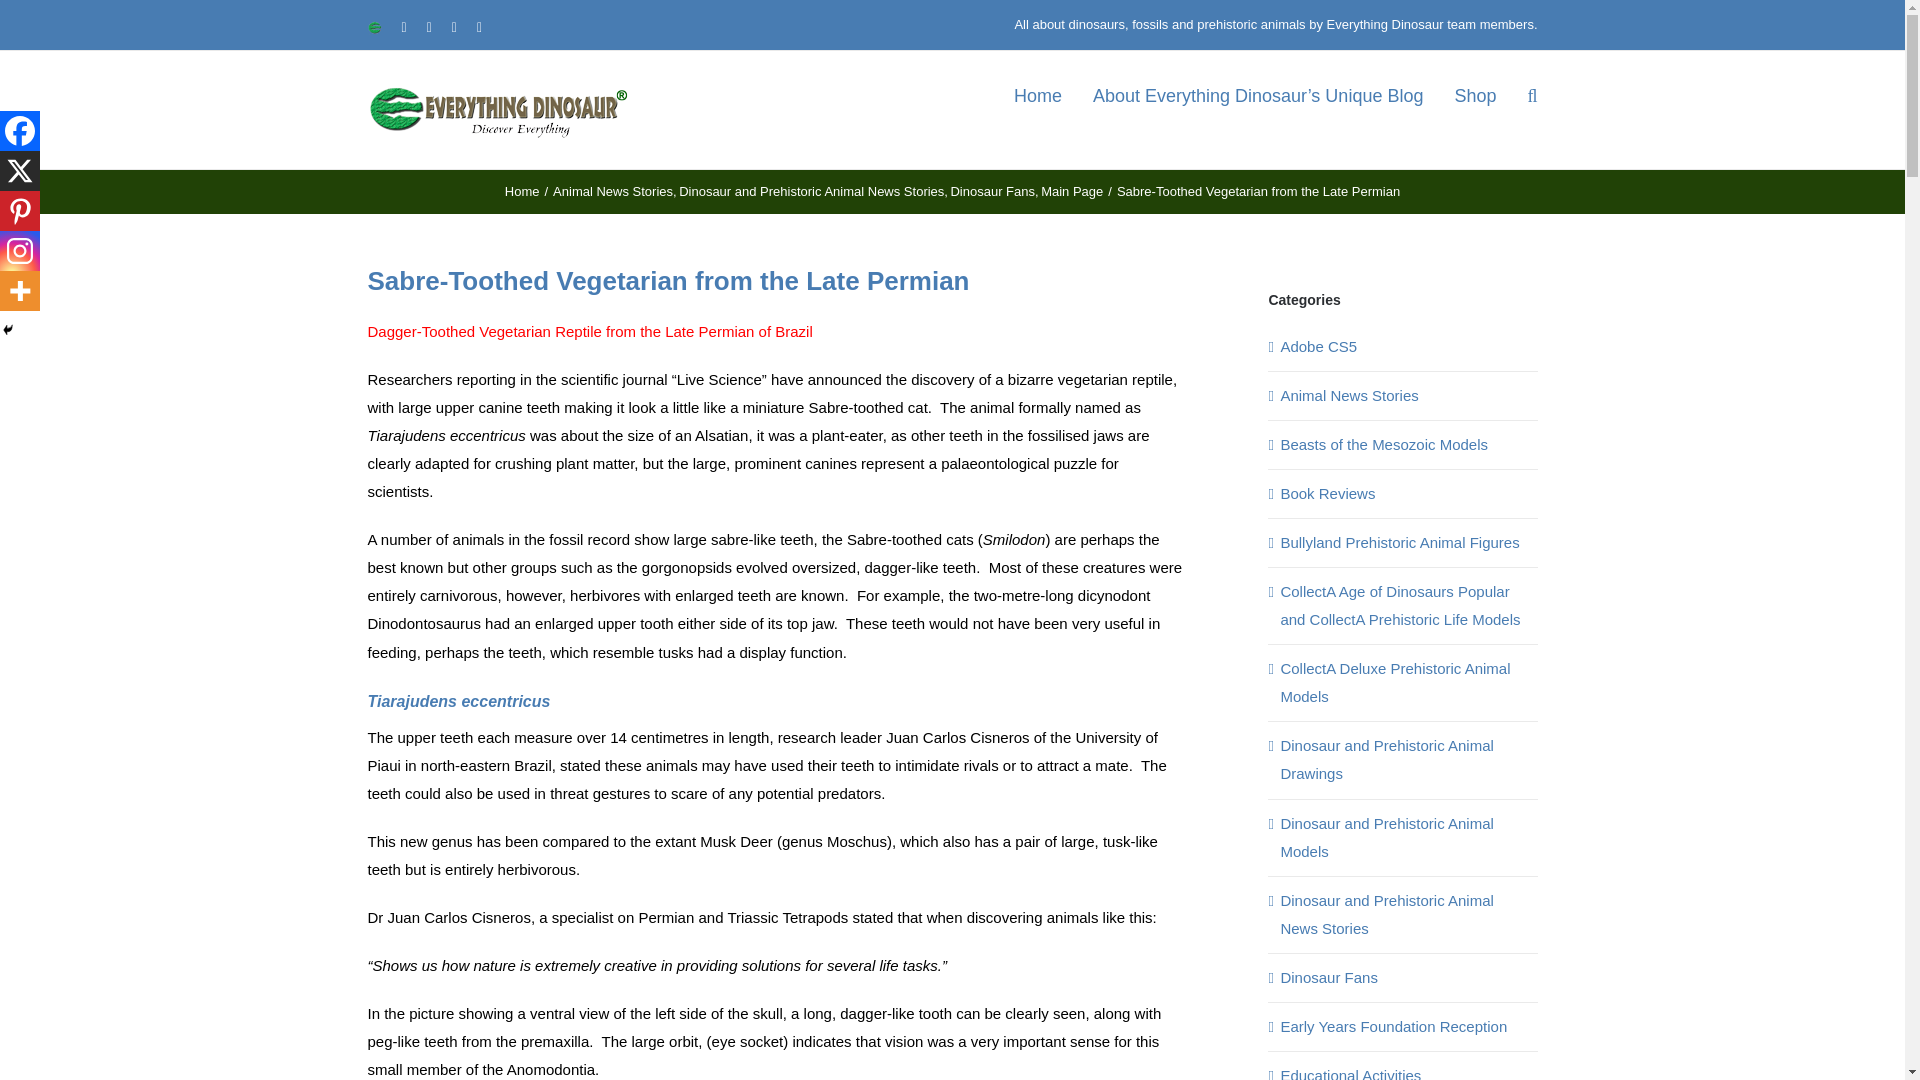 The image size is (1920, 1080). What do you see at coordinates (812, 190) in the screenshot?
I see `Dinosaur and Prehistoric Animal News Stories` at bounding box center [812, 190].